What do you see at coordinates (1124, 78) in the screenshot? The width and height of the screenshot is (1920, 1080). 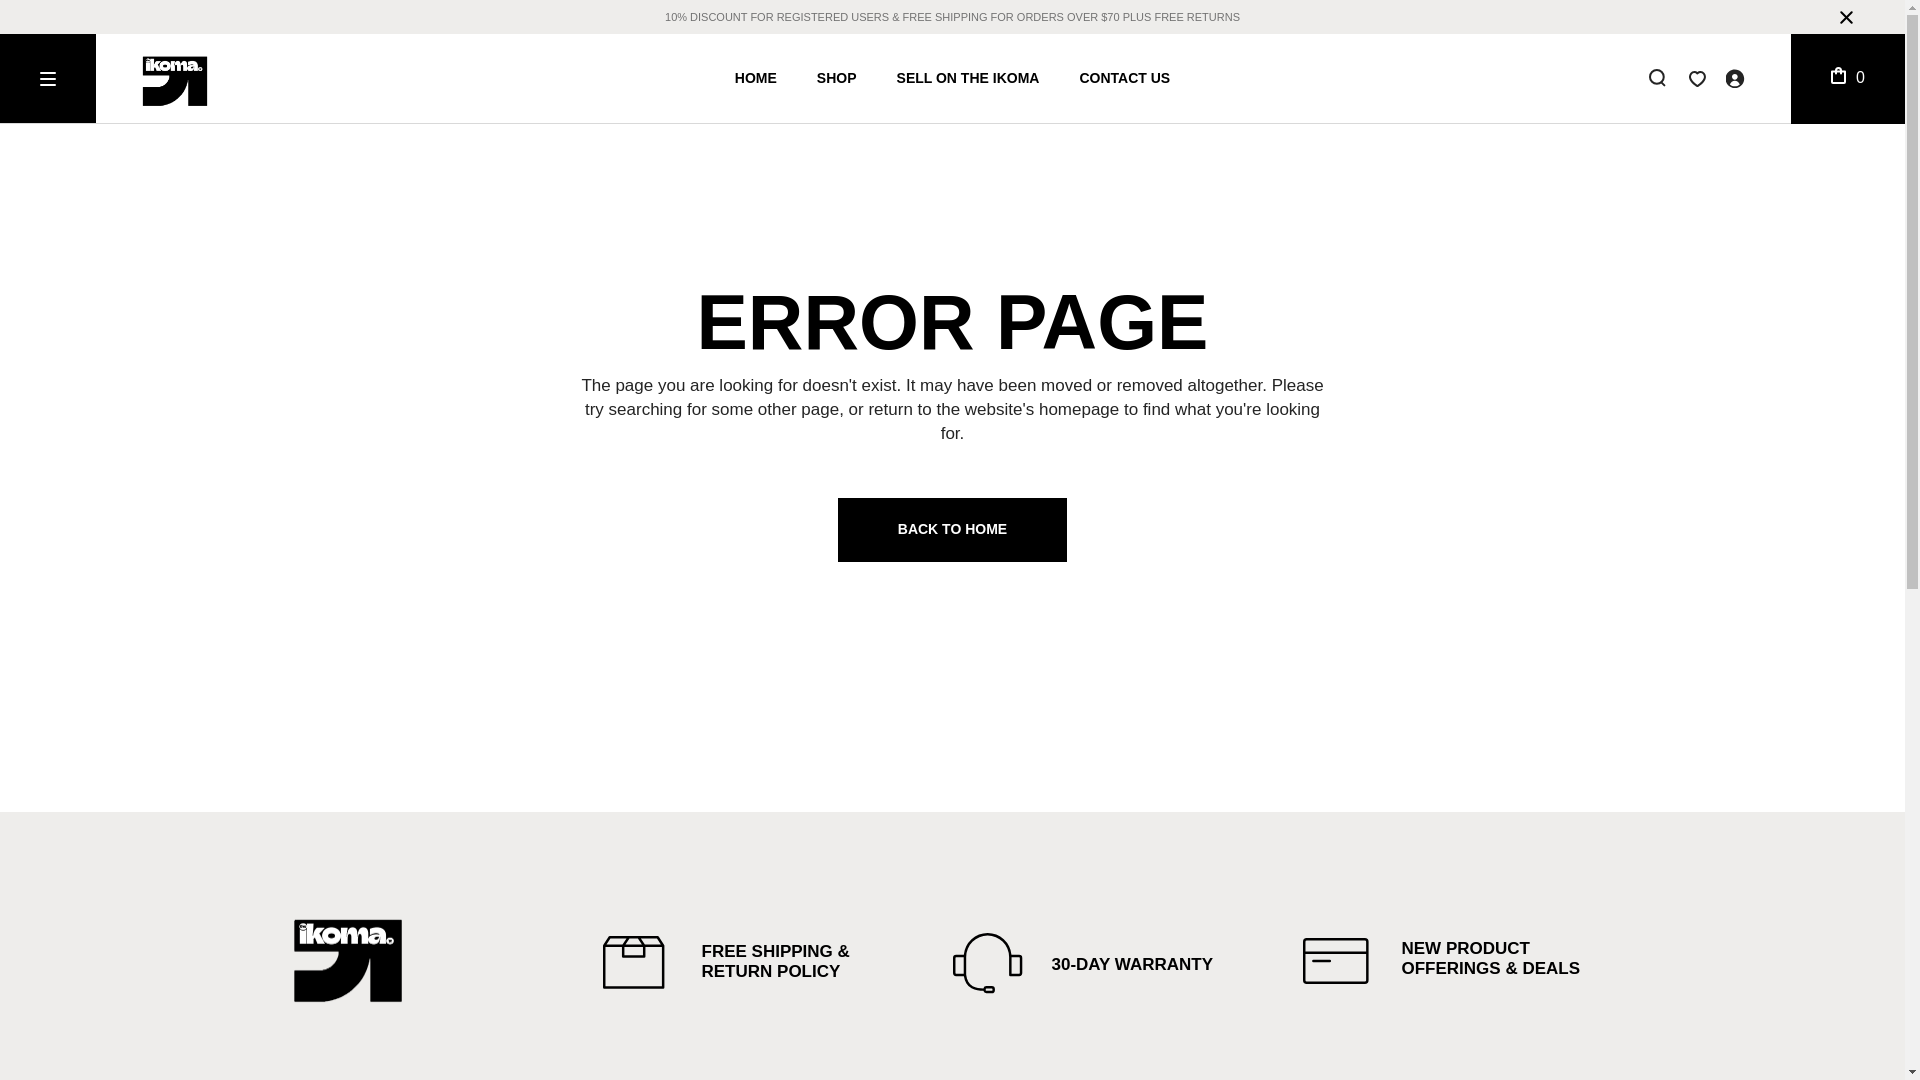 I see `CONTACT US` at bounding box center [1124, 78].